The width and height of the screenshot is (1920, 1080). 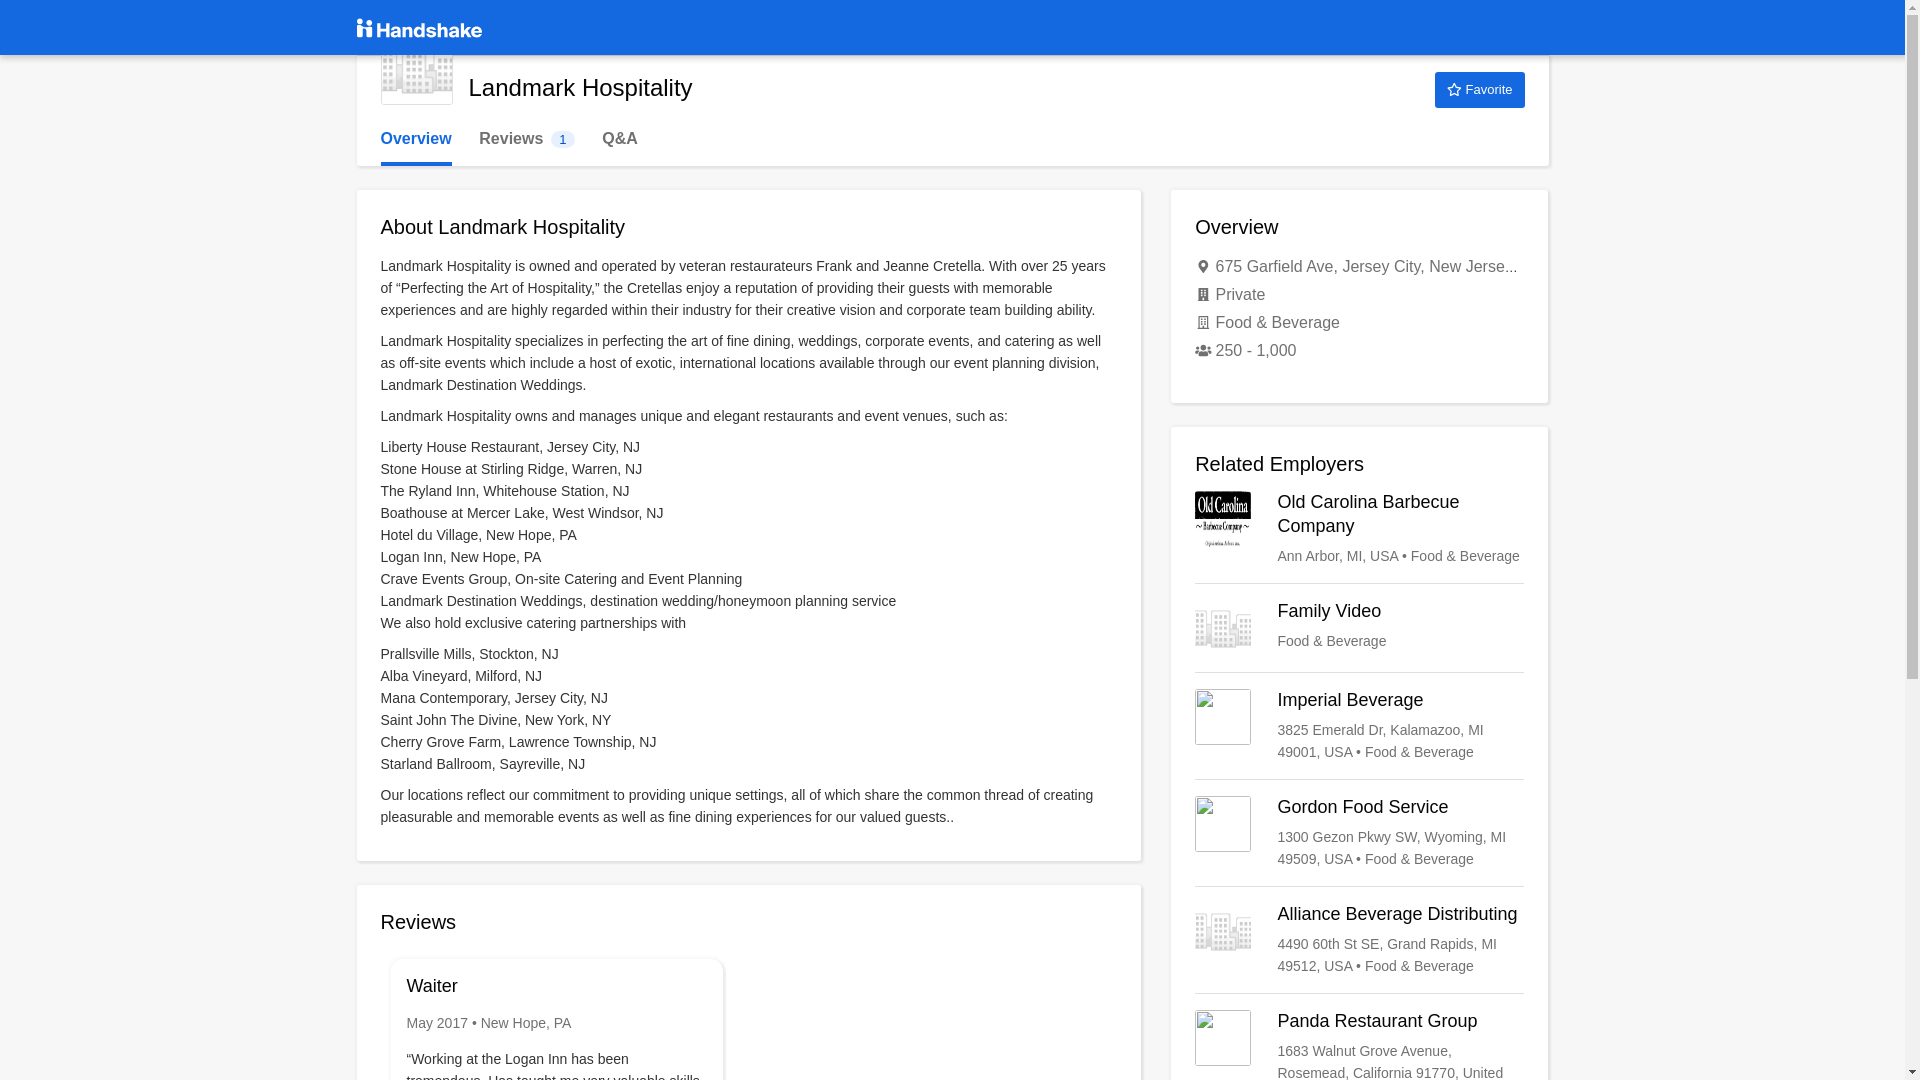 What do you see at coordinates (1359, 1044) in the screenshot?
I see `Old Carolina Barbecue Company` at bounding box center [1359, 1044].